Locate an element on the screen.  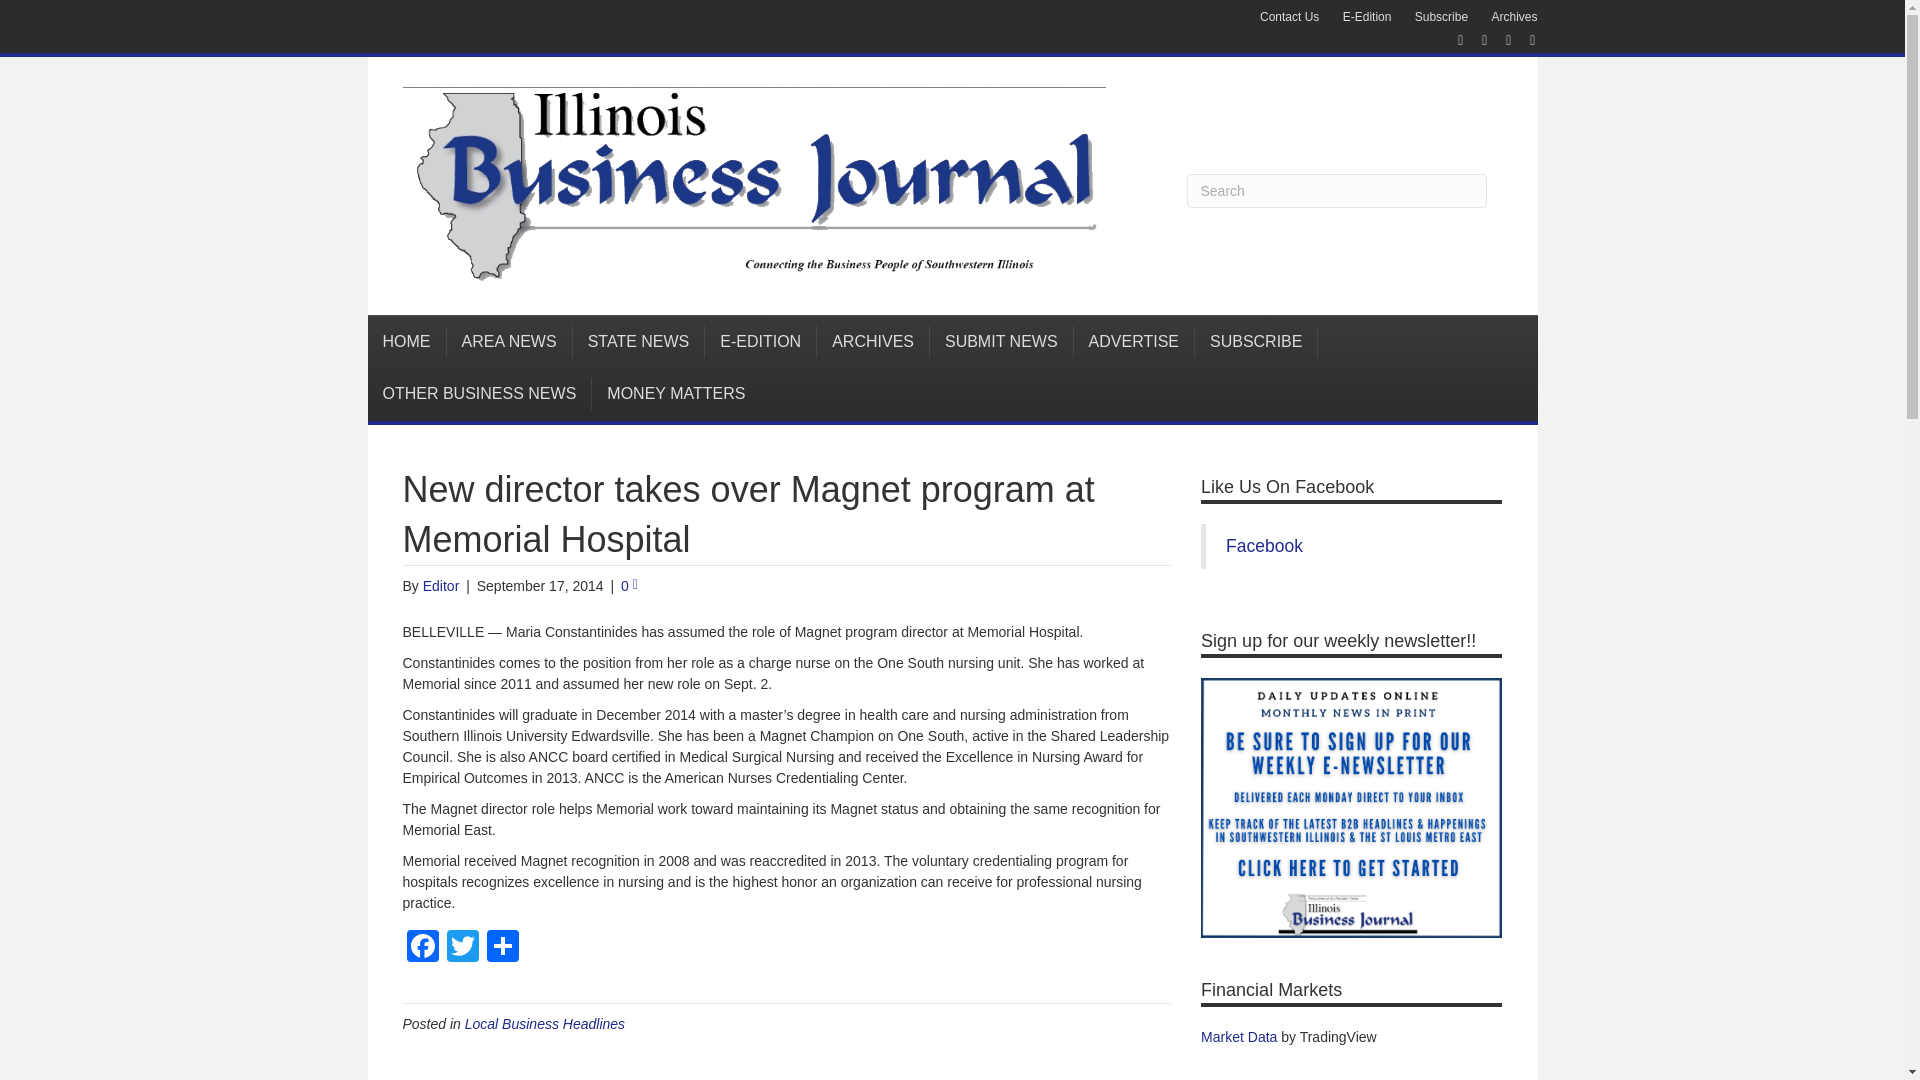
HOME is located at coordinates (408, 342).